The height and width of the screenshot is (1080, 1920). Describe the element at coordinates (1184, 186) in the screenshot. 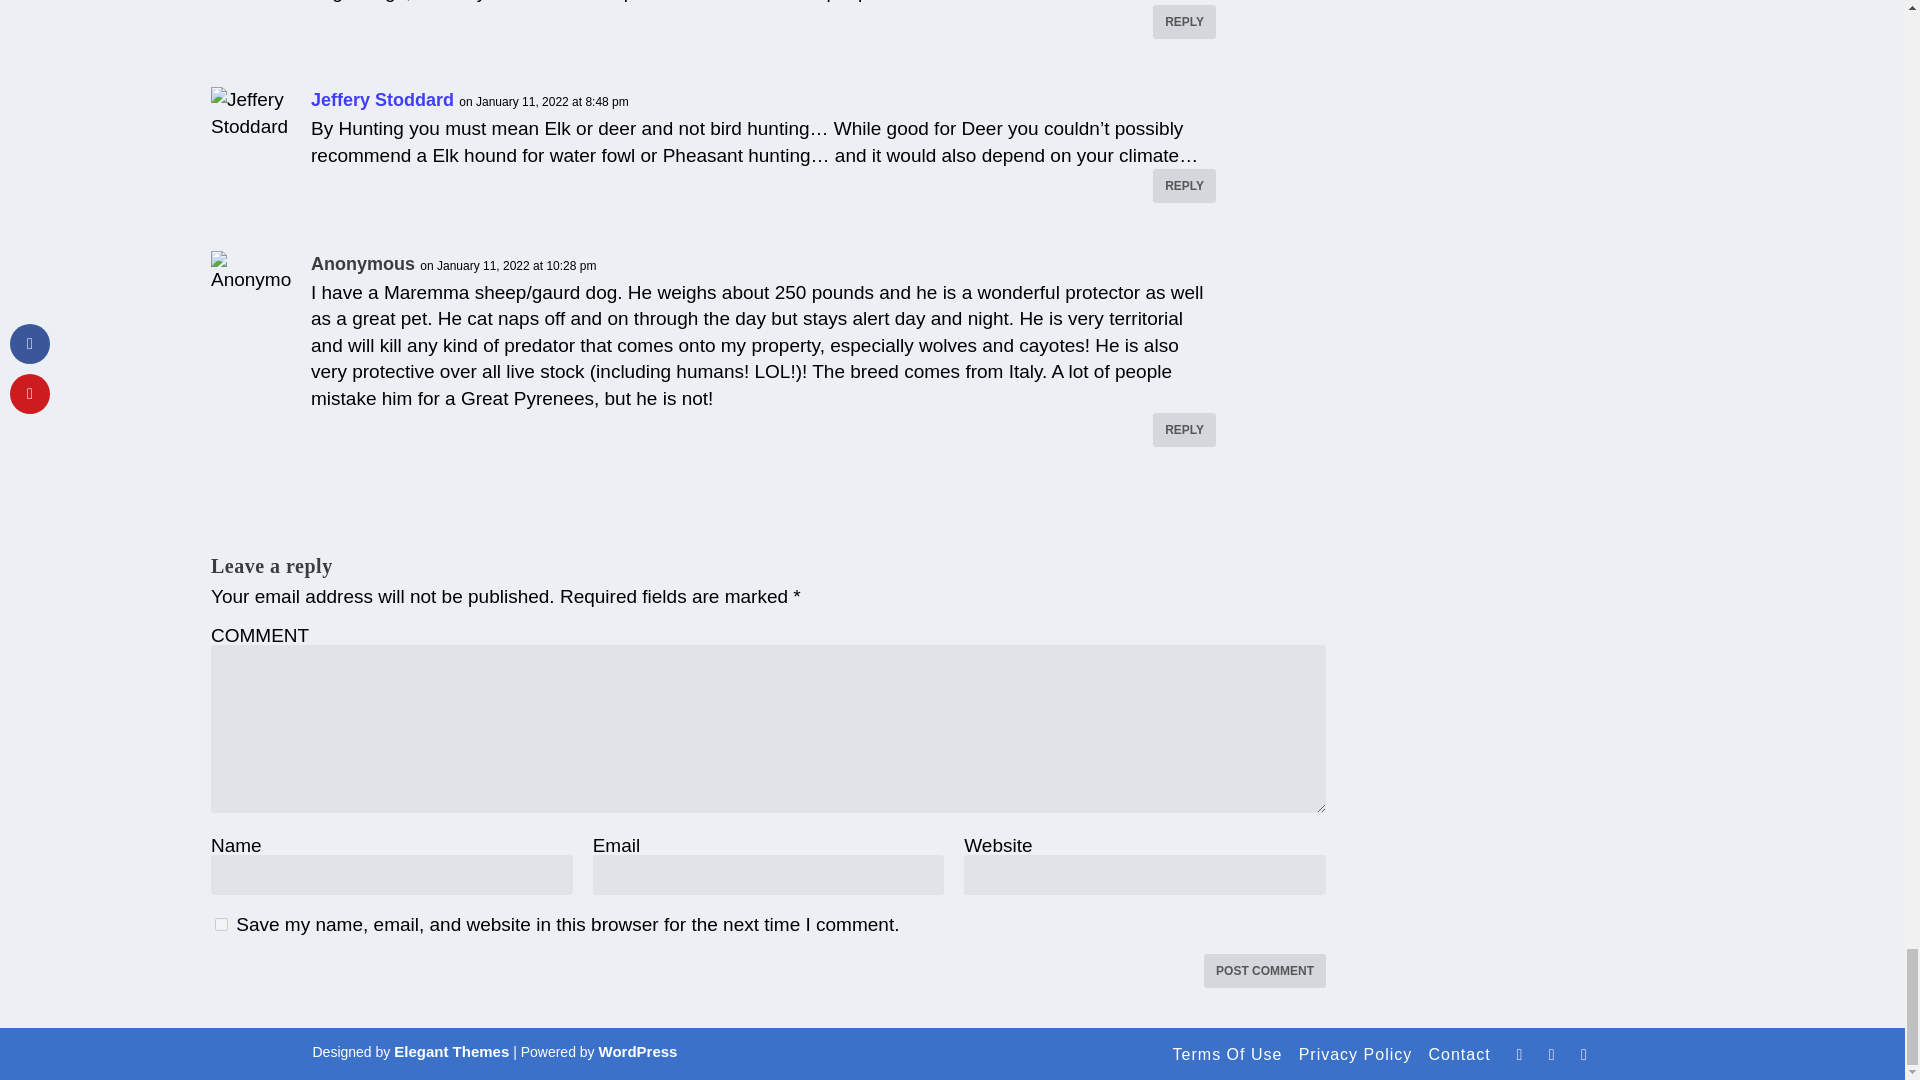

I see `REPLY` at that location.